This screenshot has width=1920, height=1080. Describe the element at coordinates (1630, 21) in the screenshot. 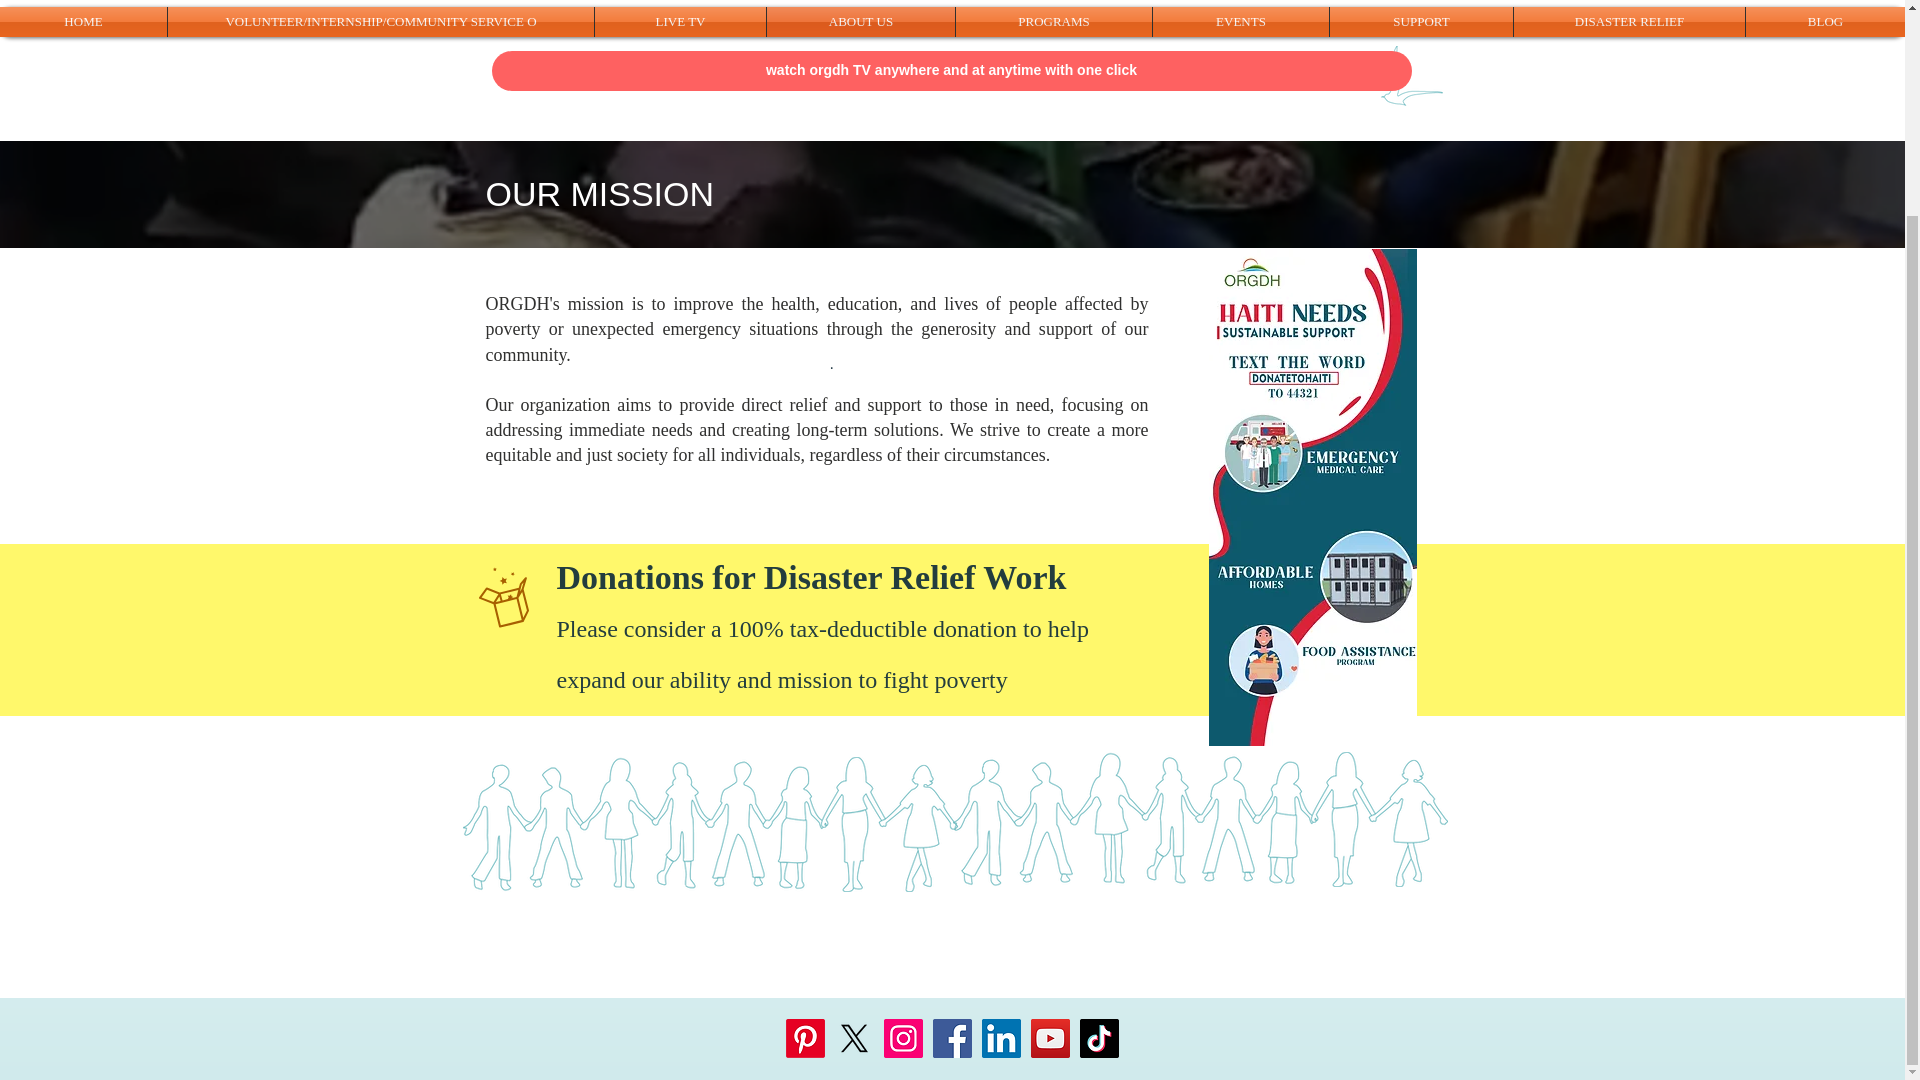

I see `DISASTER RELIEF` at that location.